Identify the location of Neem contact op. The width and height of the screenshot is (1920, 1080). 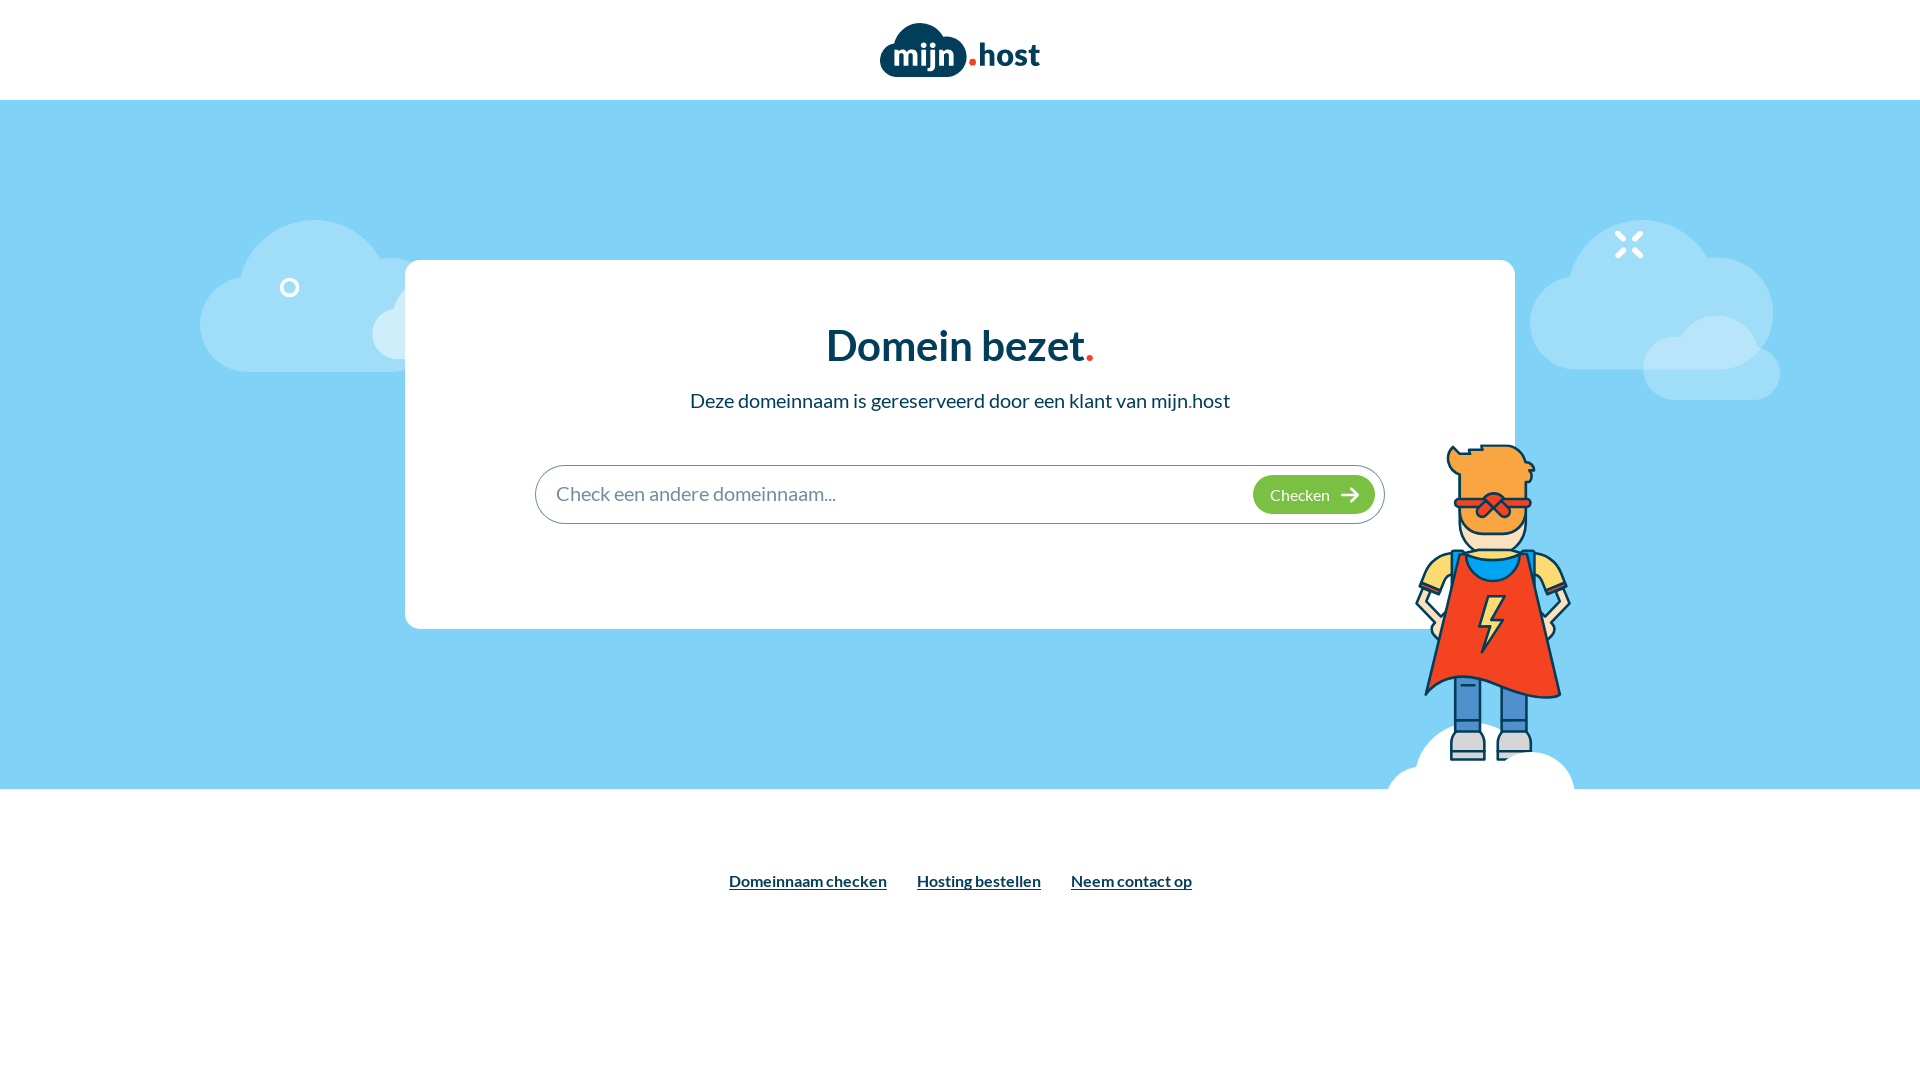
(1130, 881).